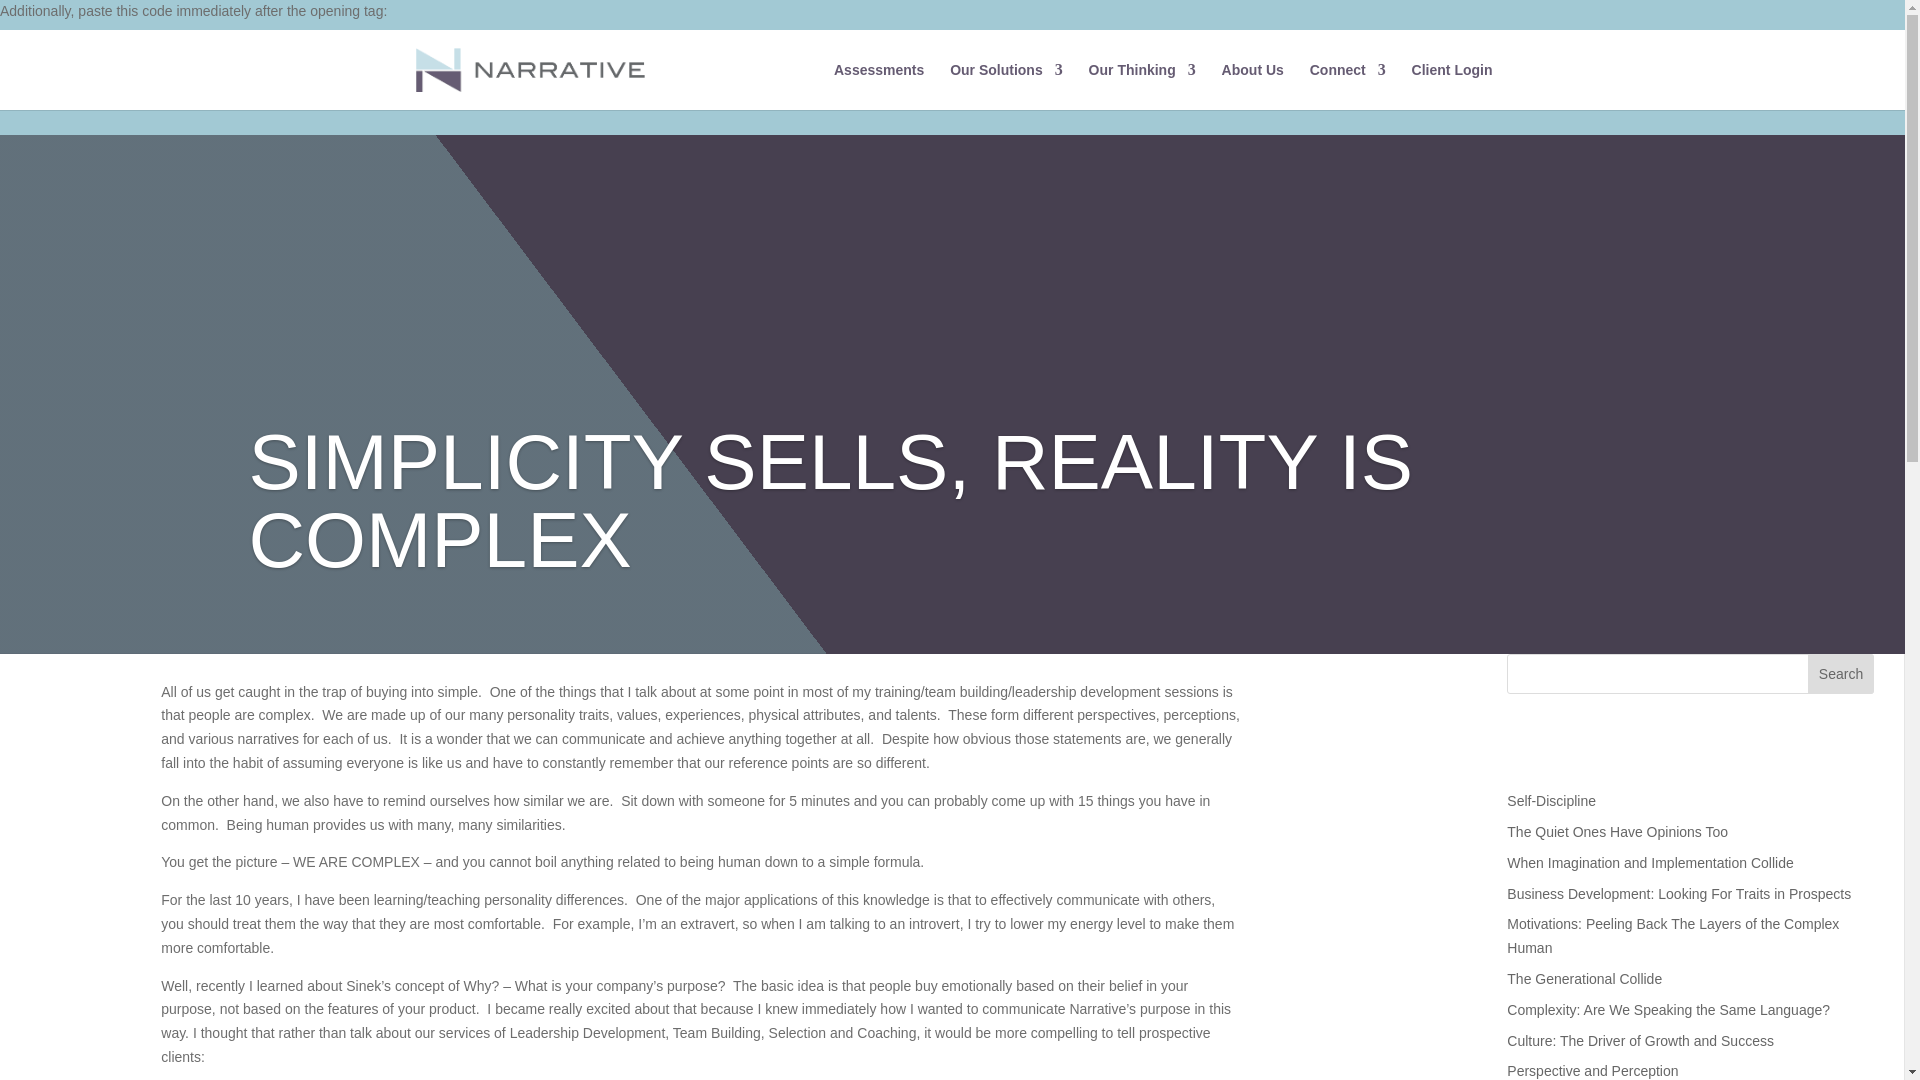 Image resolution: width=1920 pixels, height=1080 pixels. Describe the element at coordinates (1452, 86) in the screenshot. I see `Client Login` at that location.